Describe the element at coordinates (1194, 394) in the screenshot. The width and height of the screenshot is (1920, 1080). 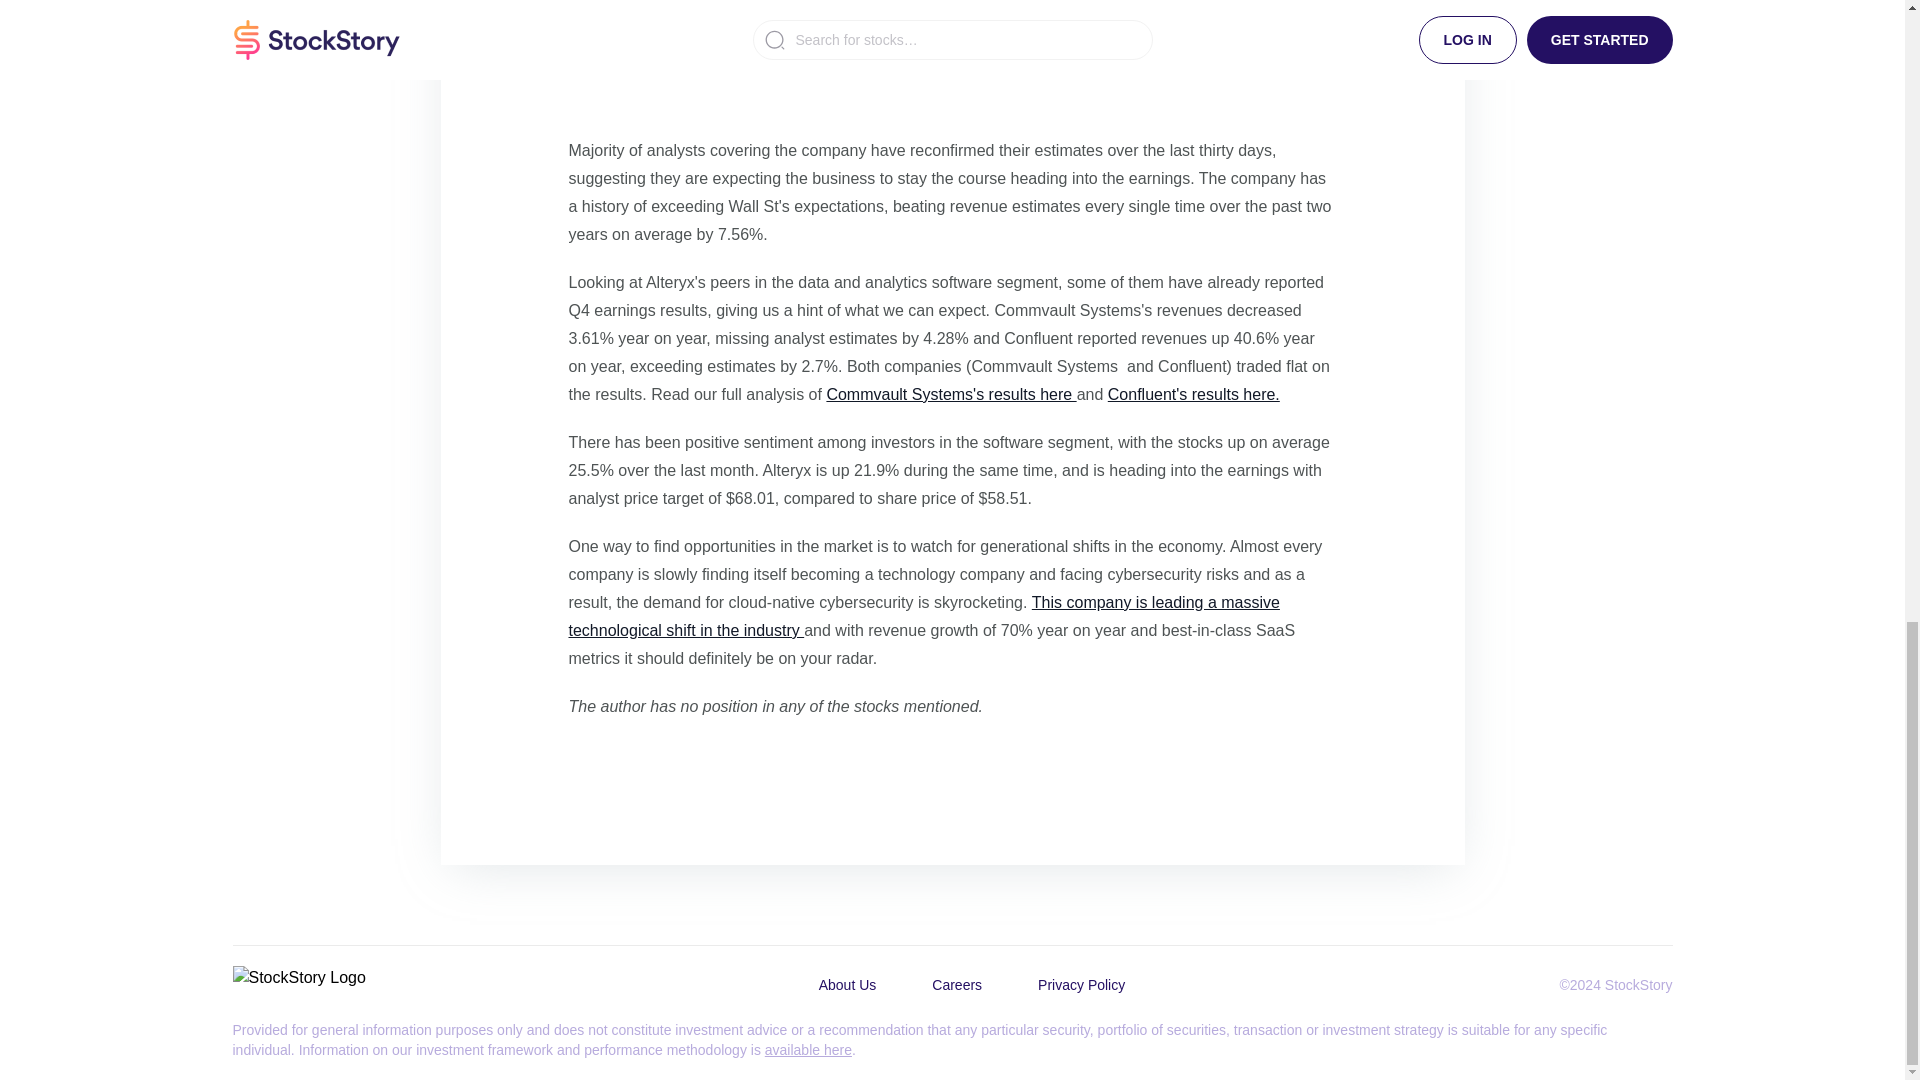
I see `Confluent's results here.` at that location.